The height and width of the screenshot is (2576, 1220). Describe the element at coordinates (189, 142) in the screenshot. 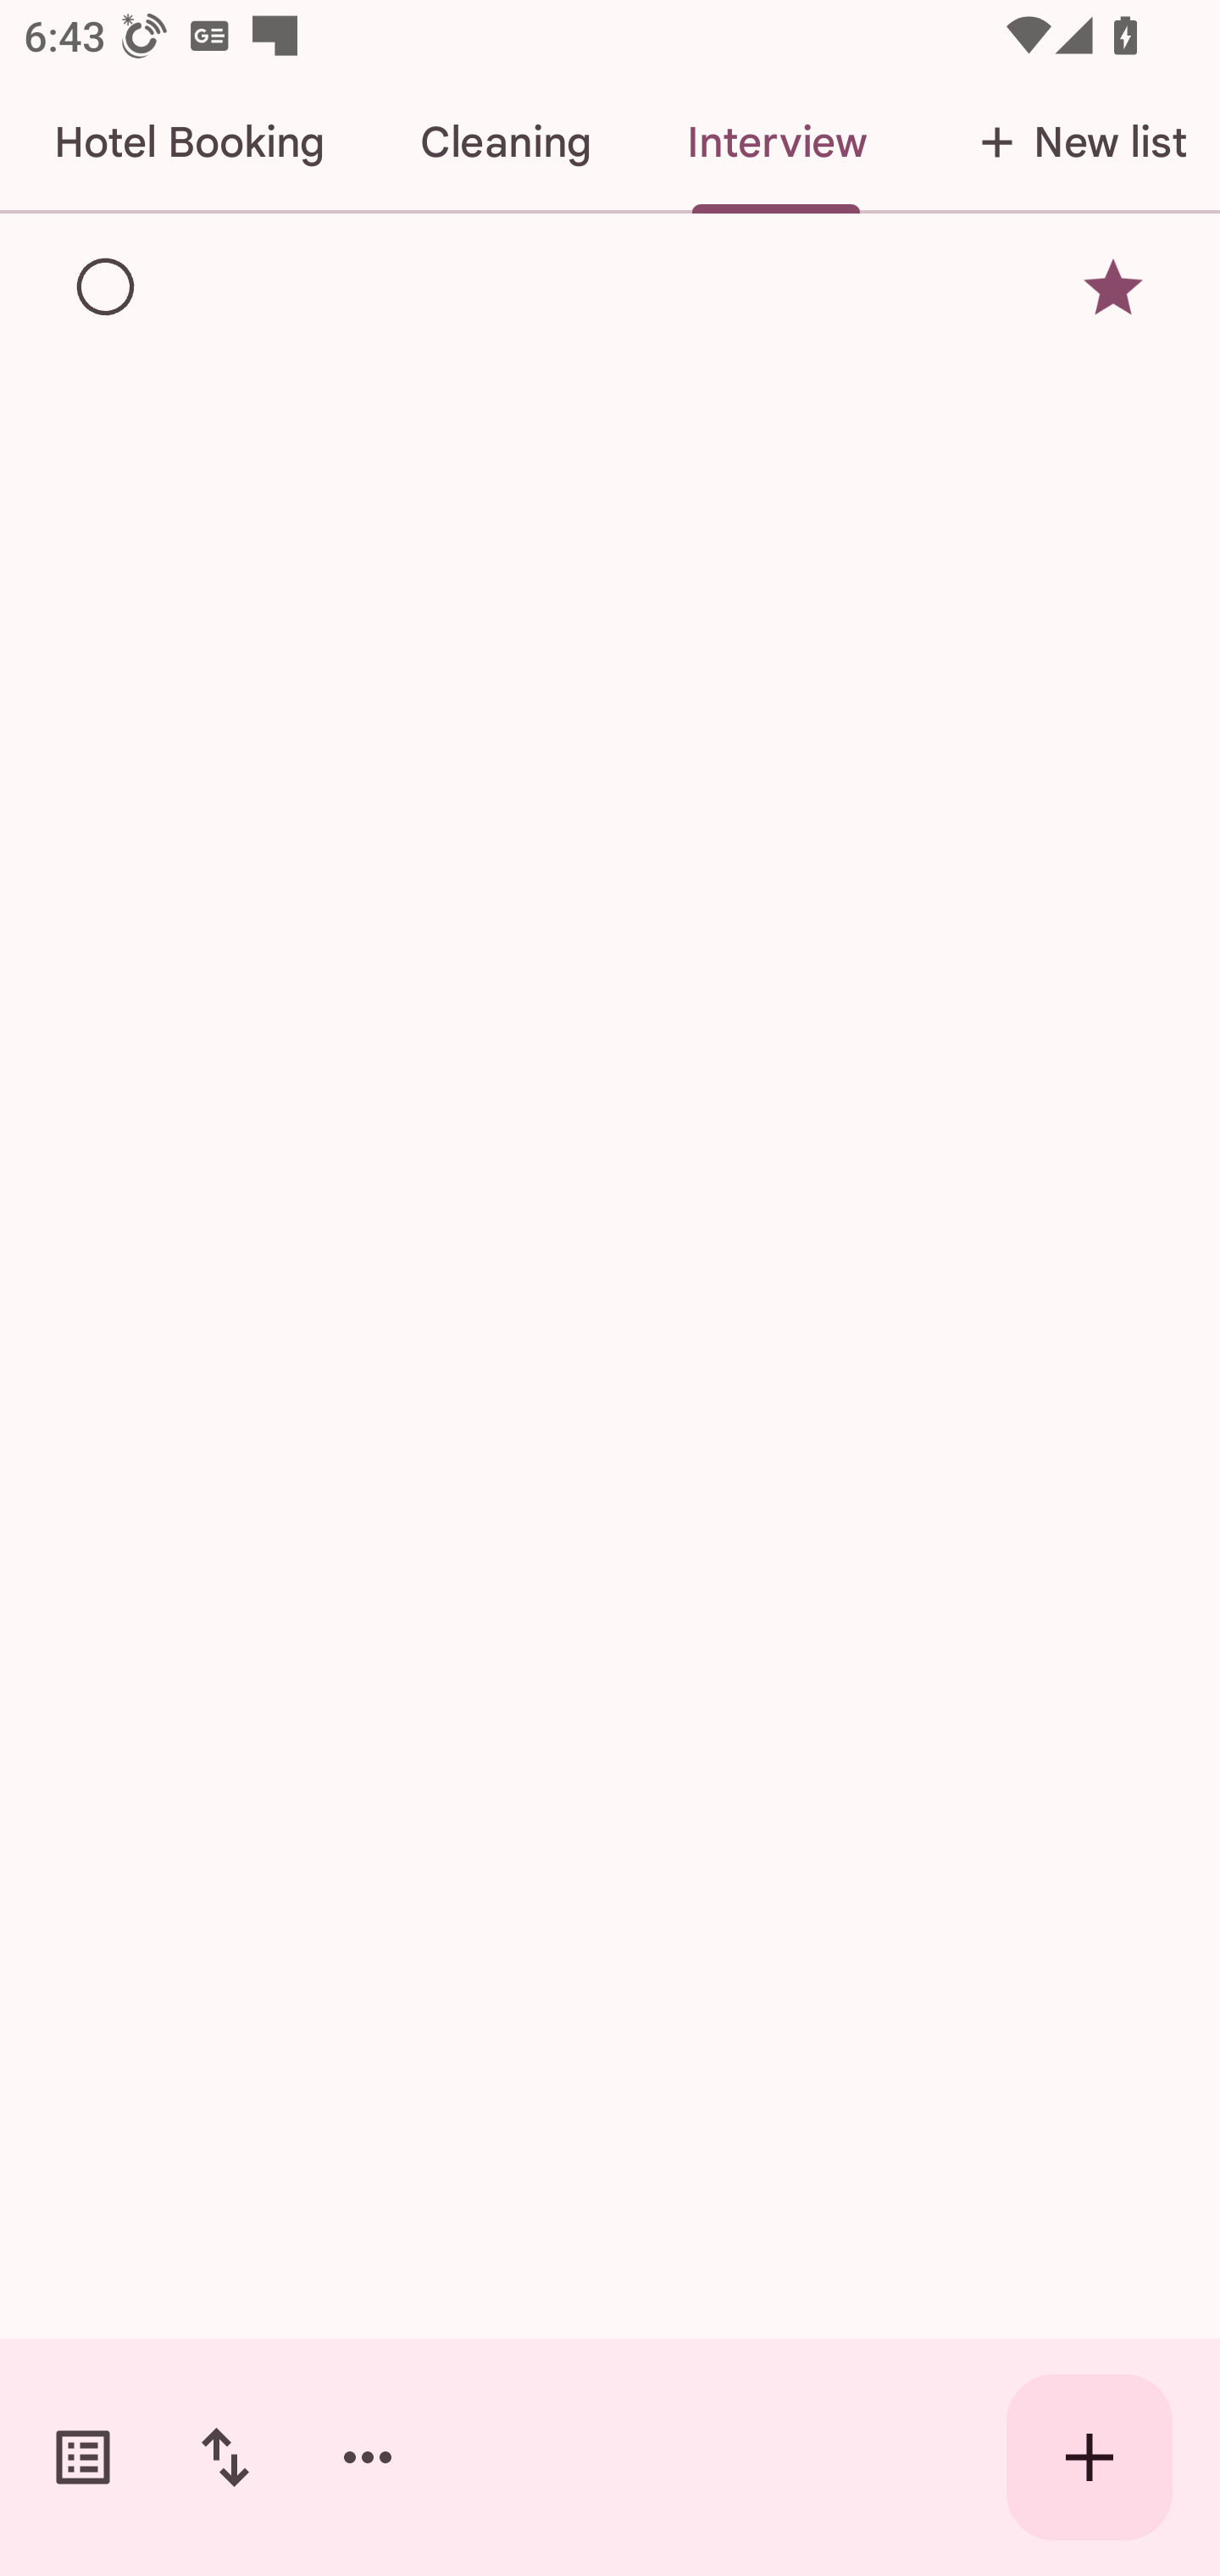

I see `Hotel Booking` at that location.